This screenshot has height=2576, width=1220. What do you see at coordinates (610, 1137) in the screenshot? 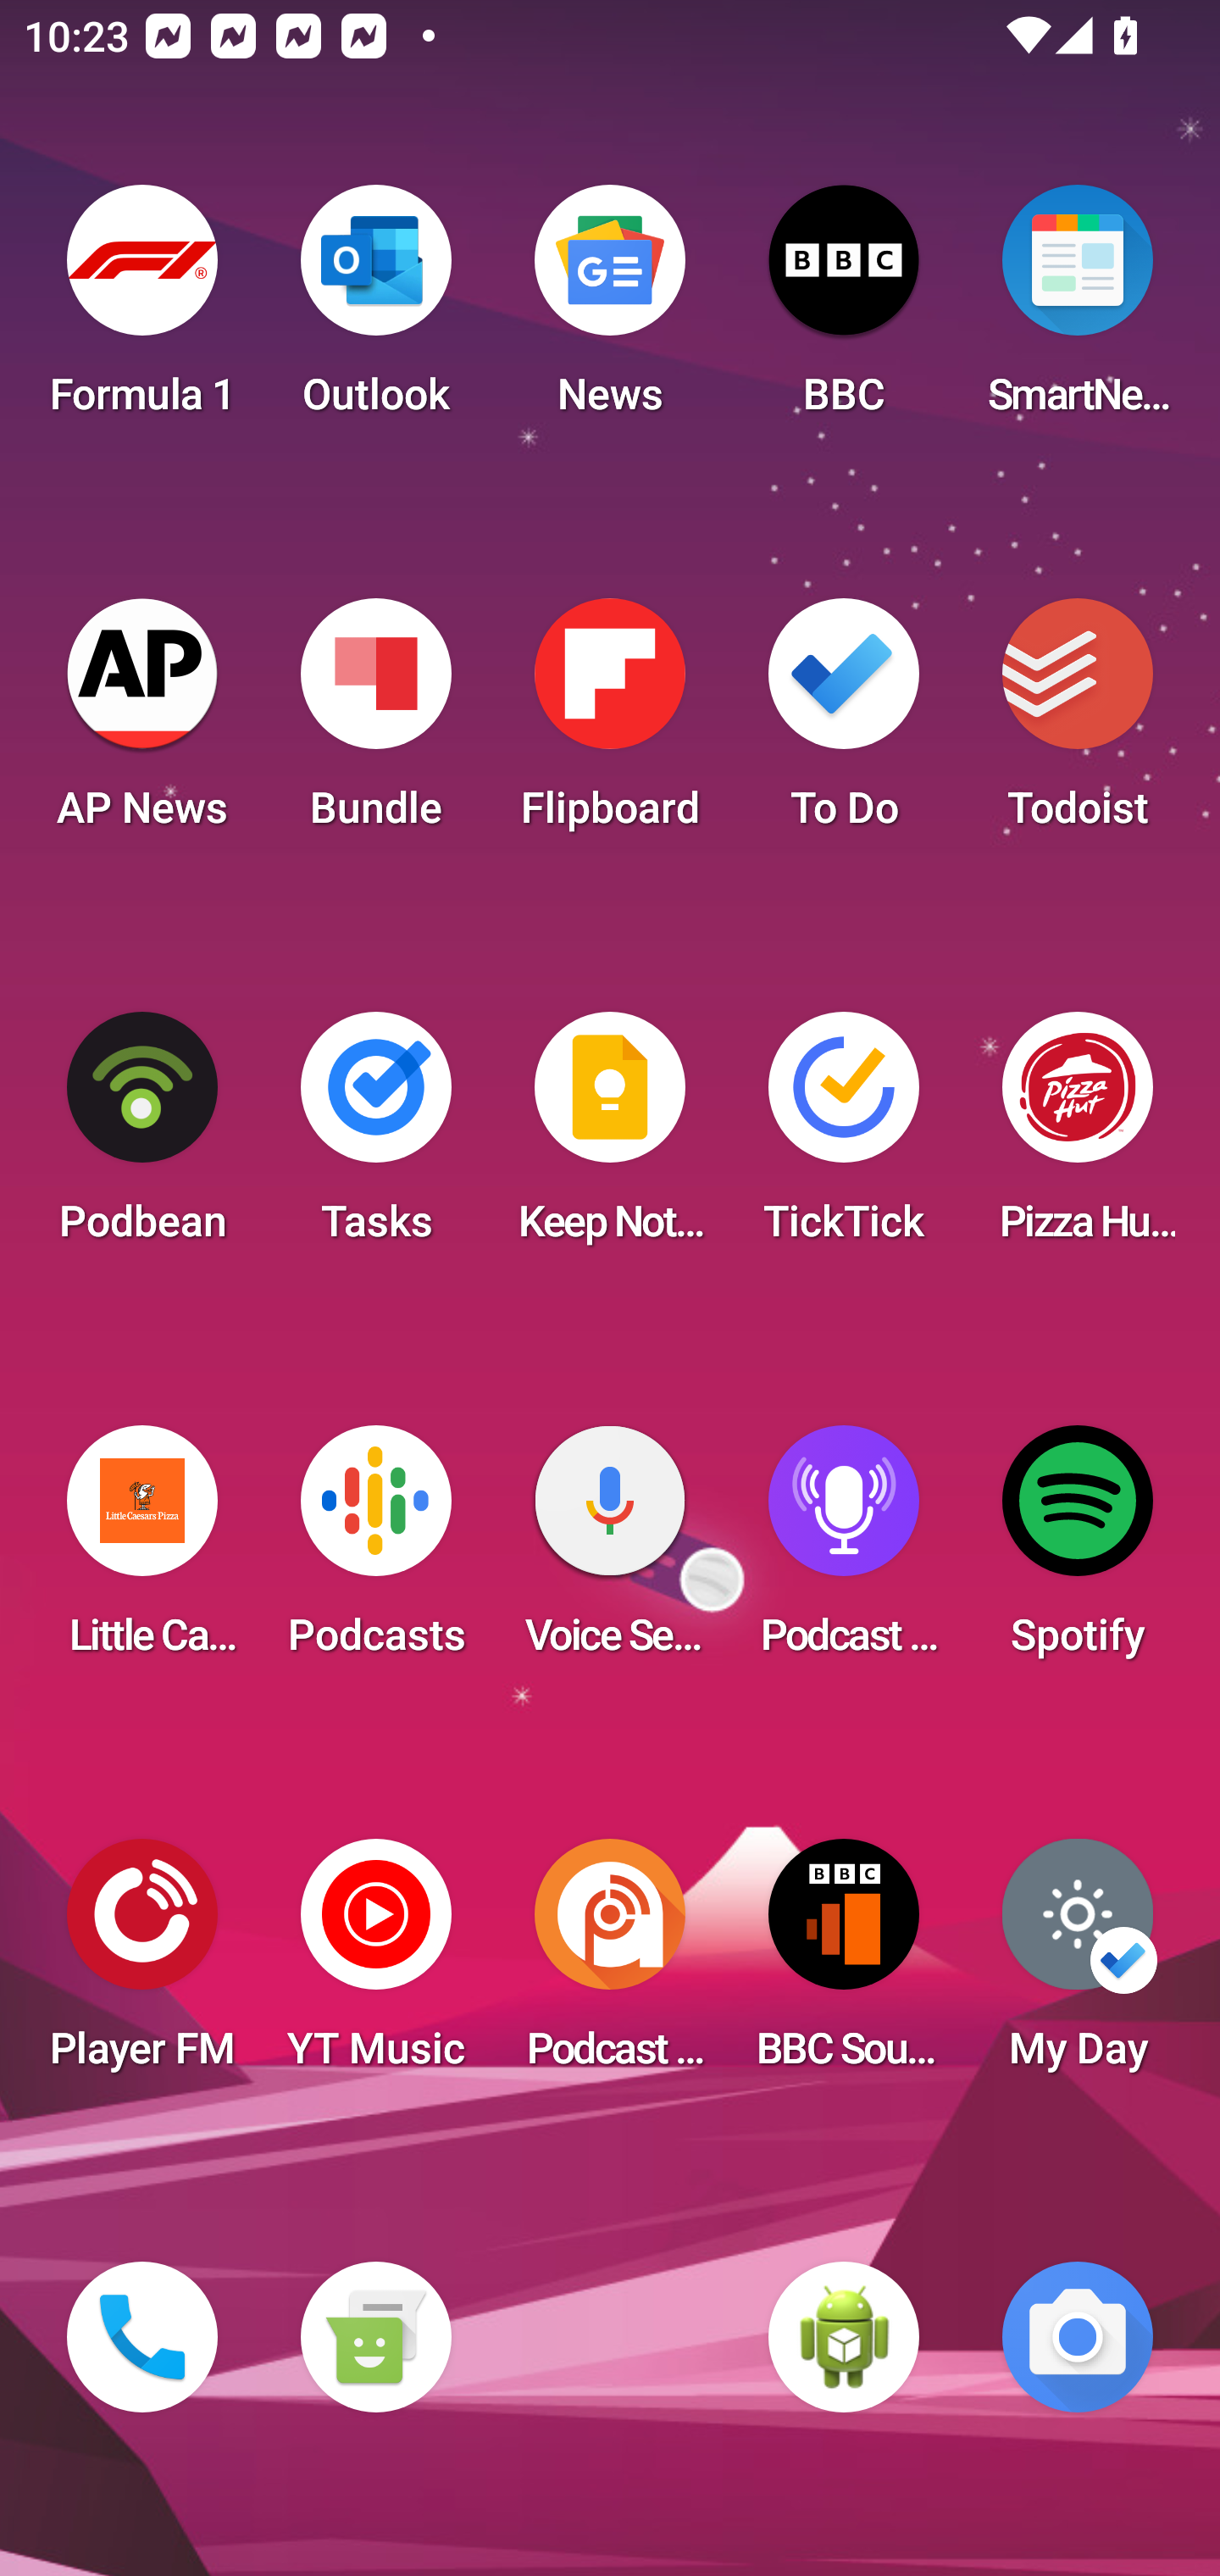
I see `Keep Notes` at bounding box center [610, 1137].